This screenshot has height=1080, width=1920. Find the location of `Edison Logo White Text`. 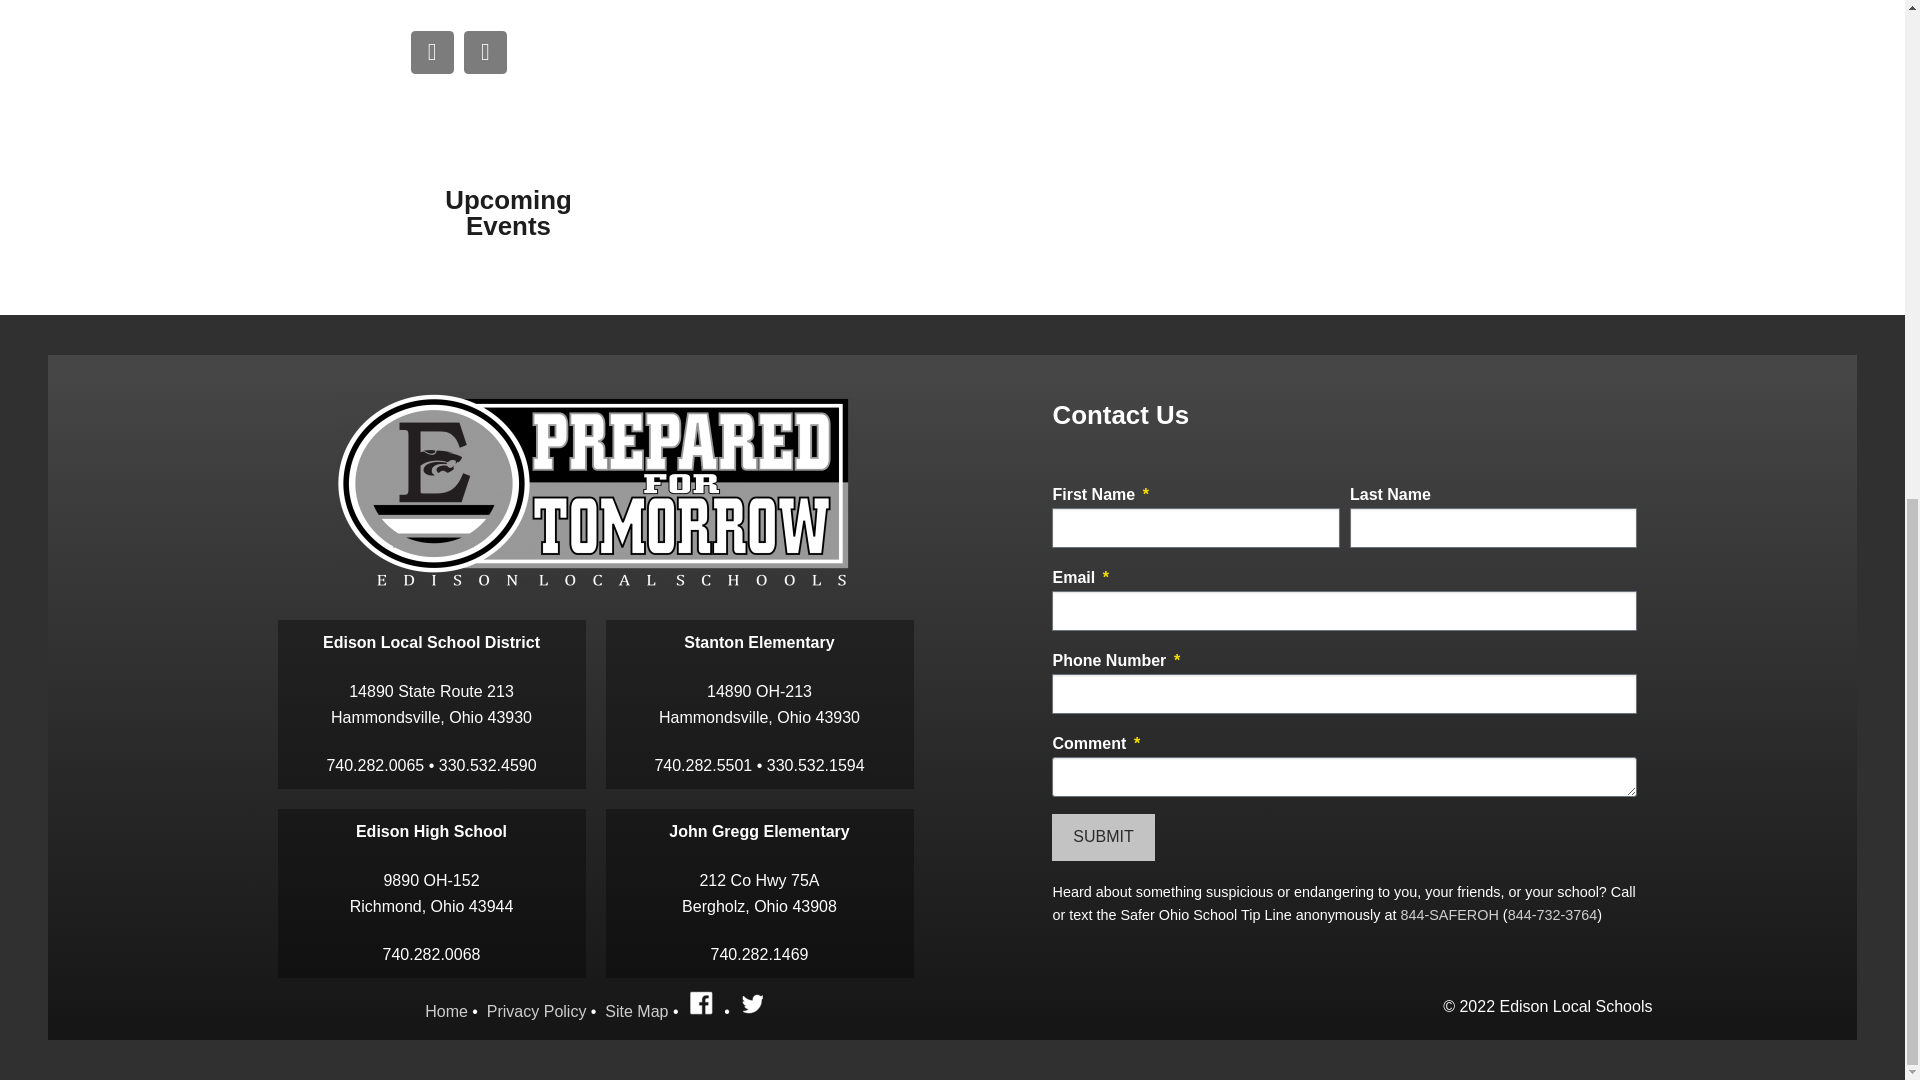

Edison Logo White Text is located at coordinates (596, 489).